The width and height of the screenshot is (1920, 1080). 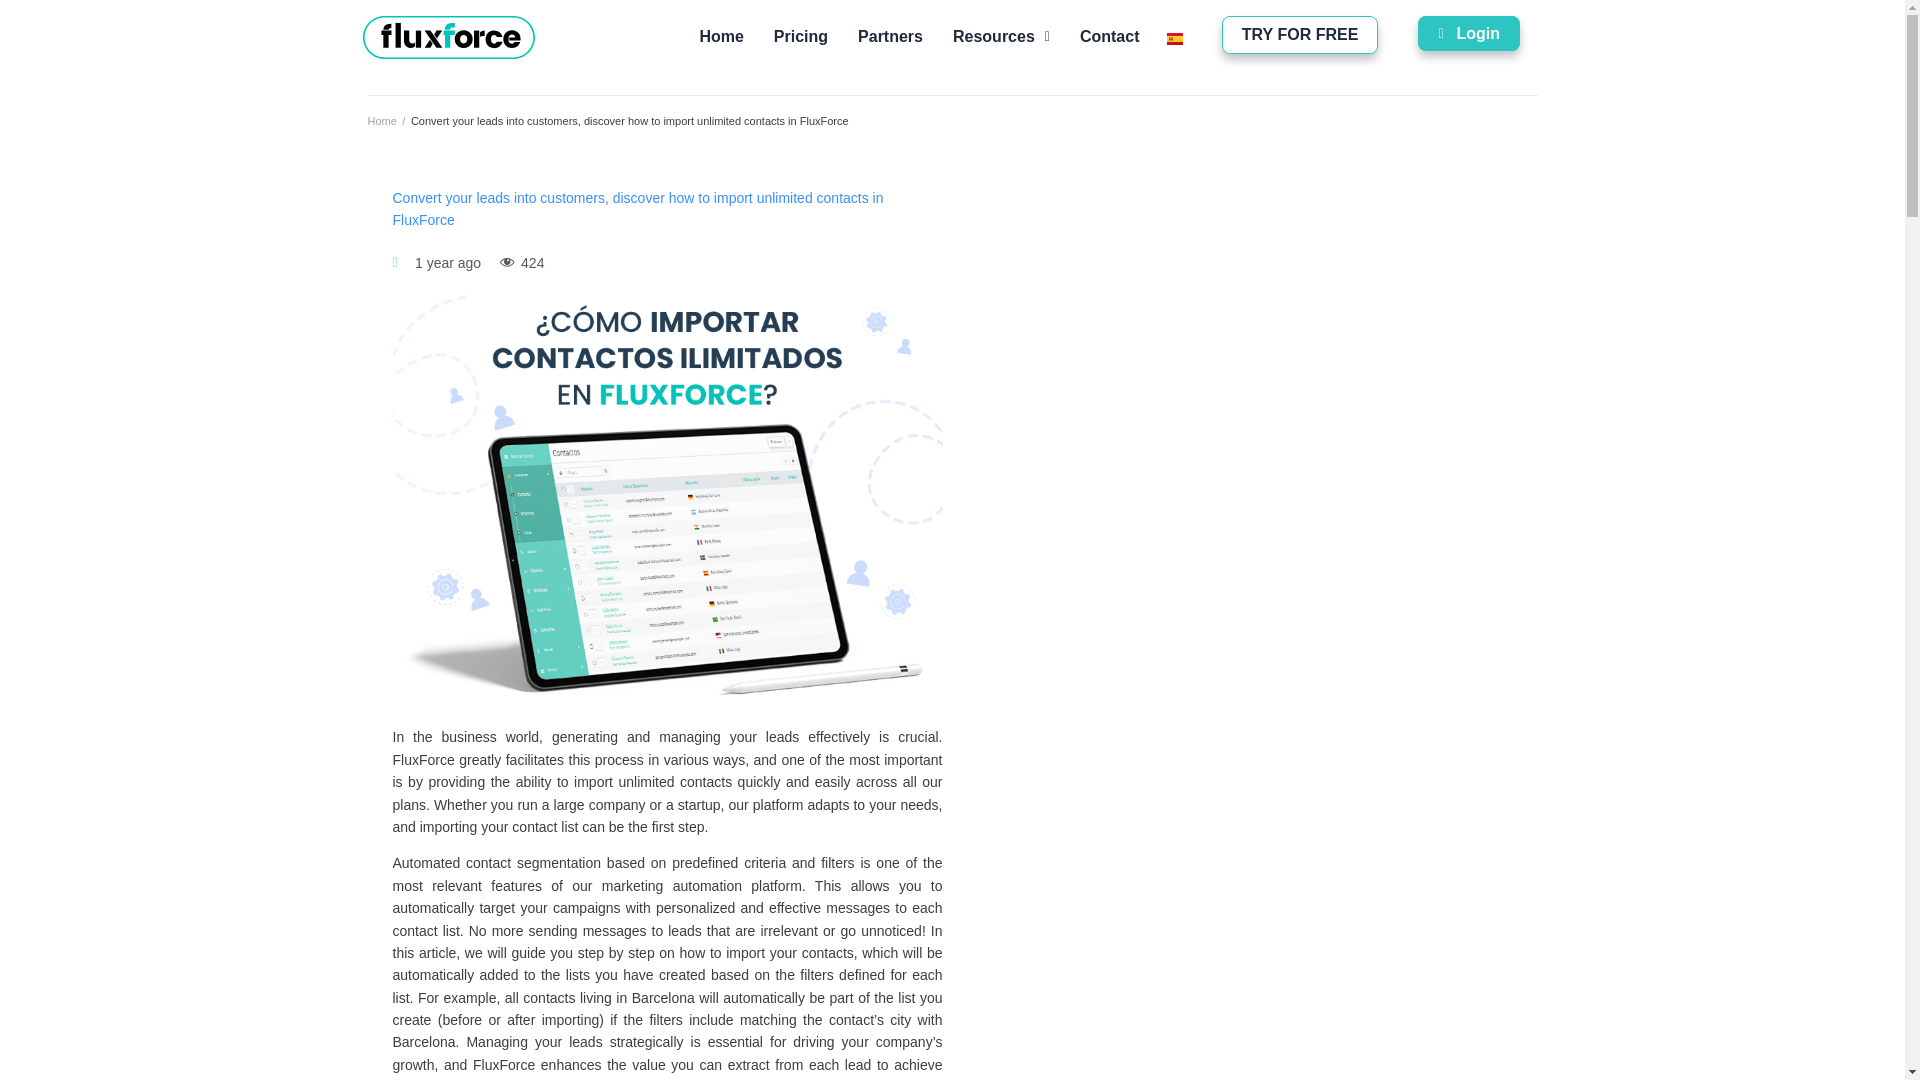 What do you see at coordinates (1002, 37) in the screenshot?
I see `Resources` at bounding box center [1002, 37].